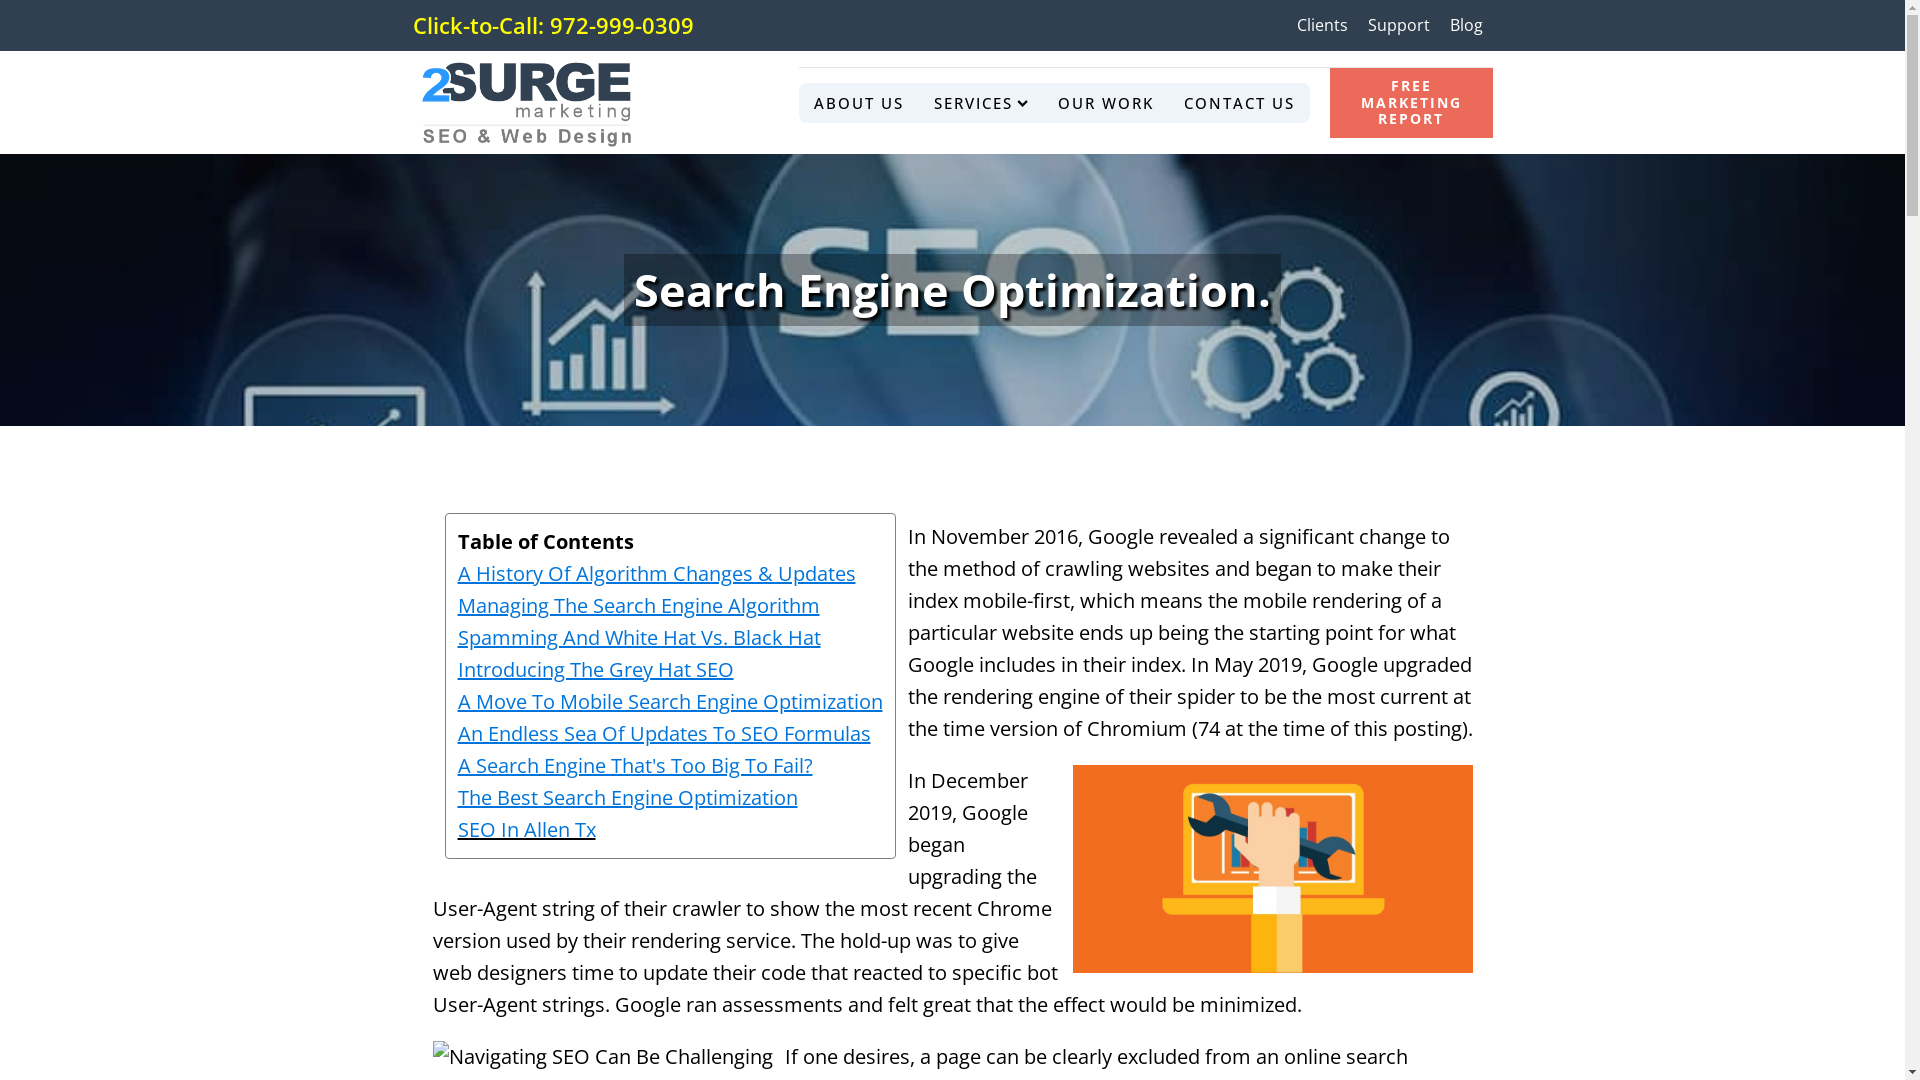 This screenshot has height=1080, width=1920. What do you see at coordinates (1106, 103) in the screenshot?
I see `OUR WORK` at bounding box center [1106, 103].